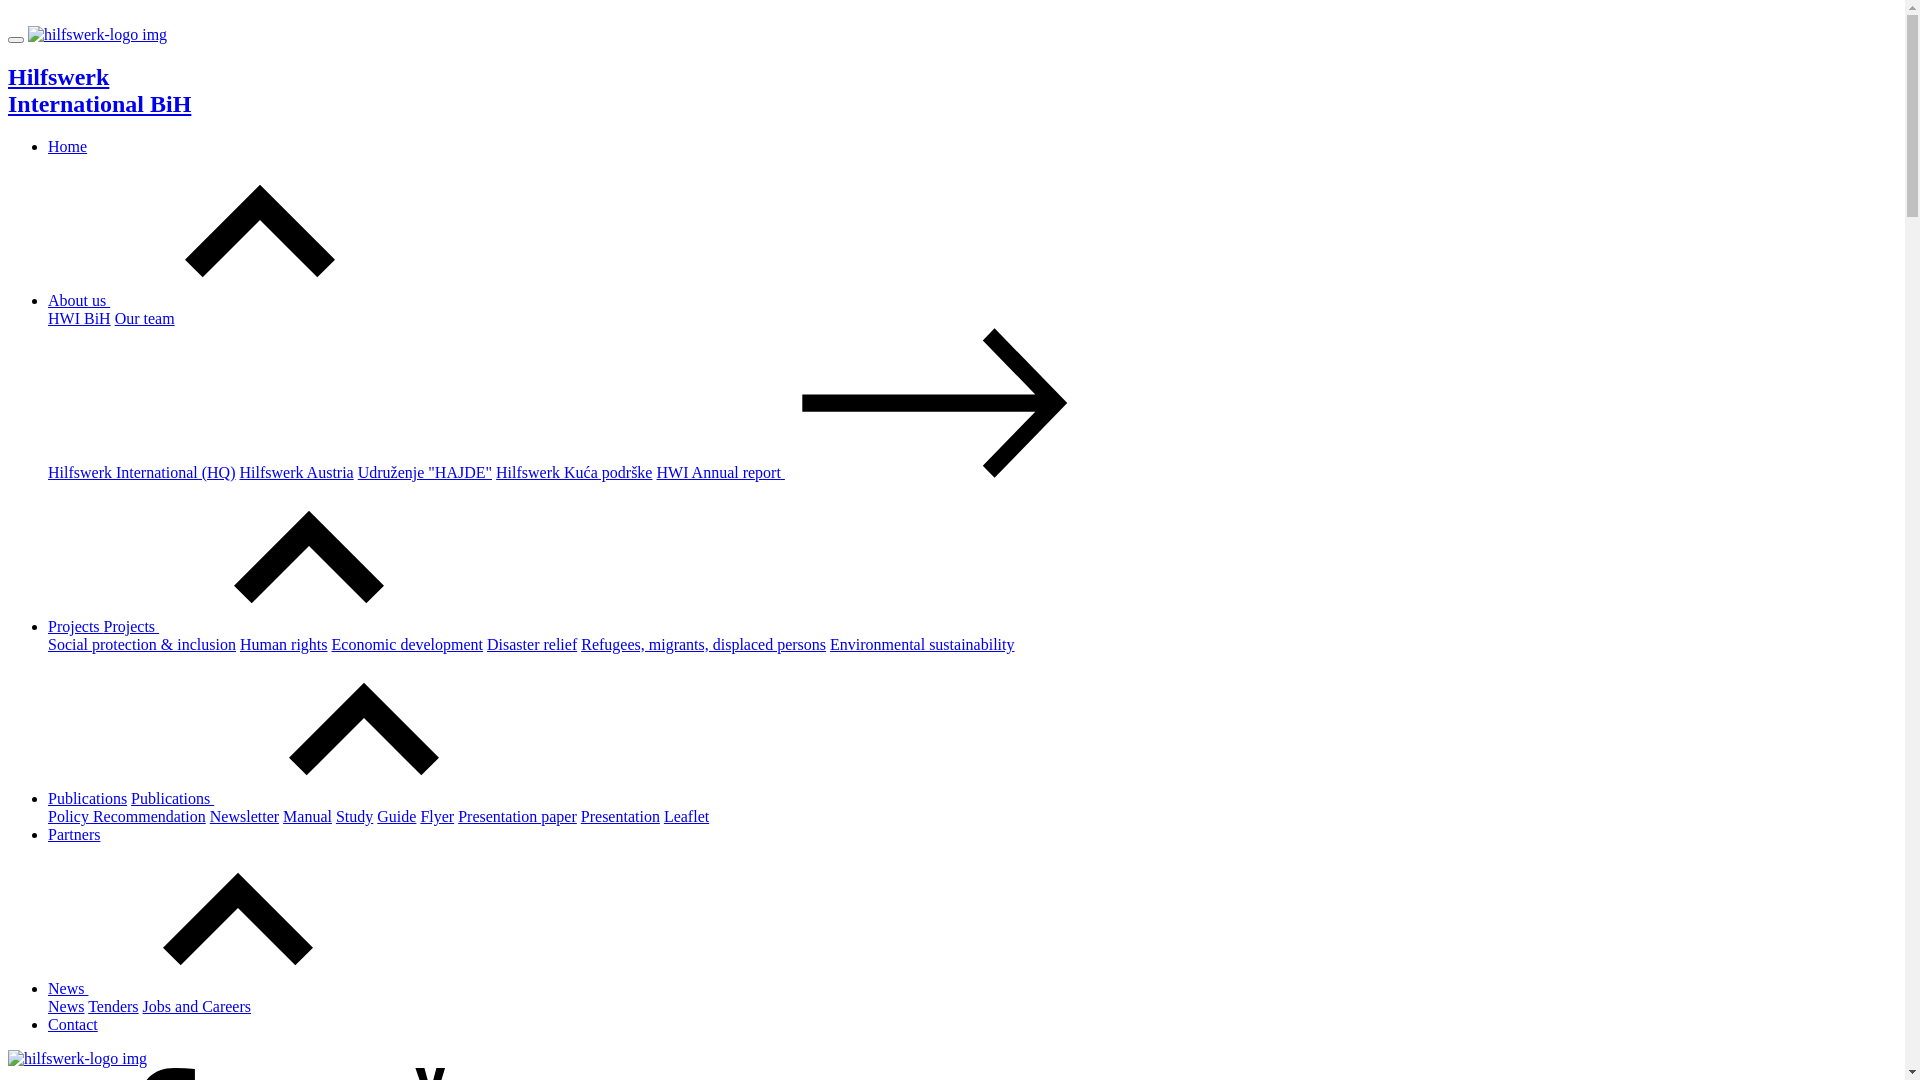  I want to click on Leaflet, so click(686, 816).